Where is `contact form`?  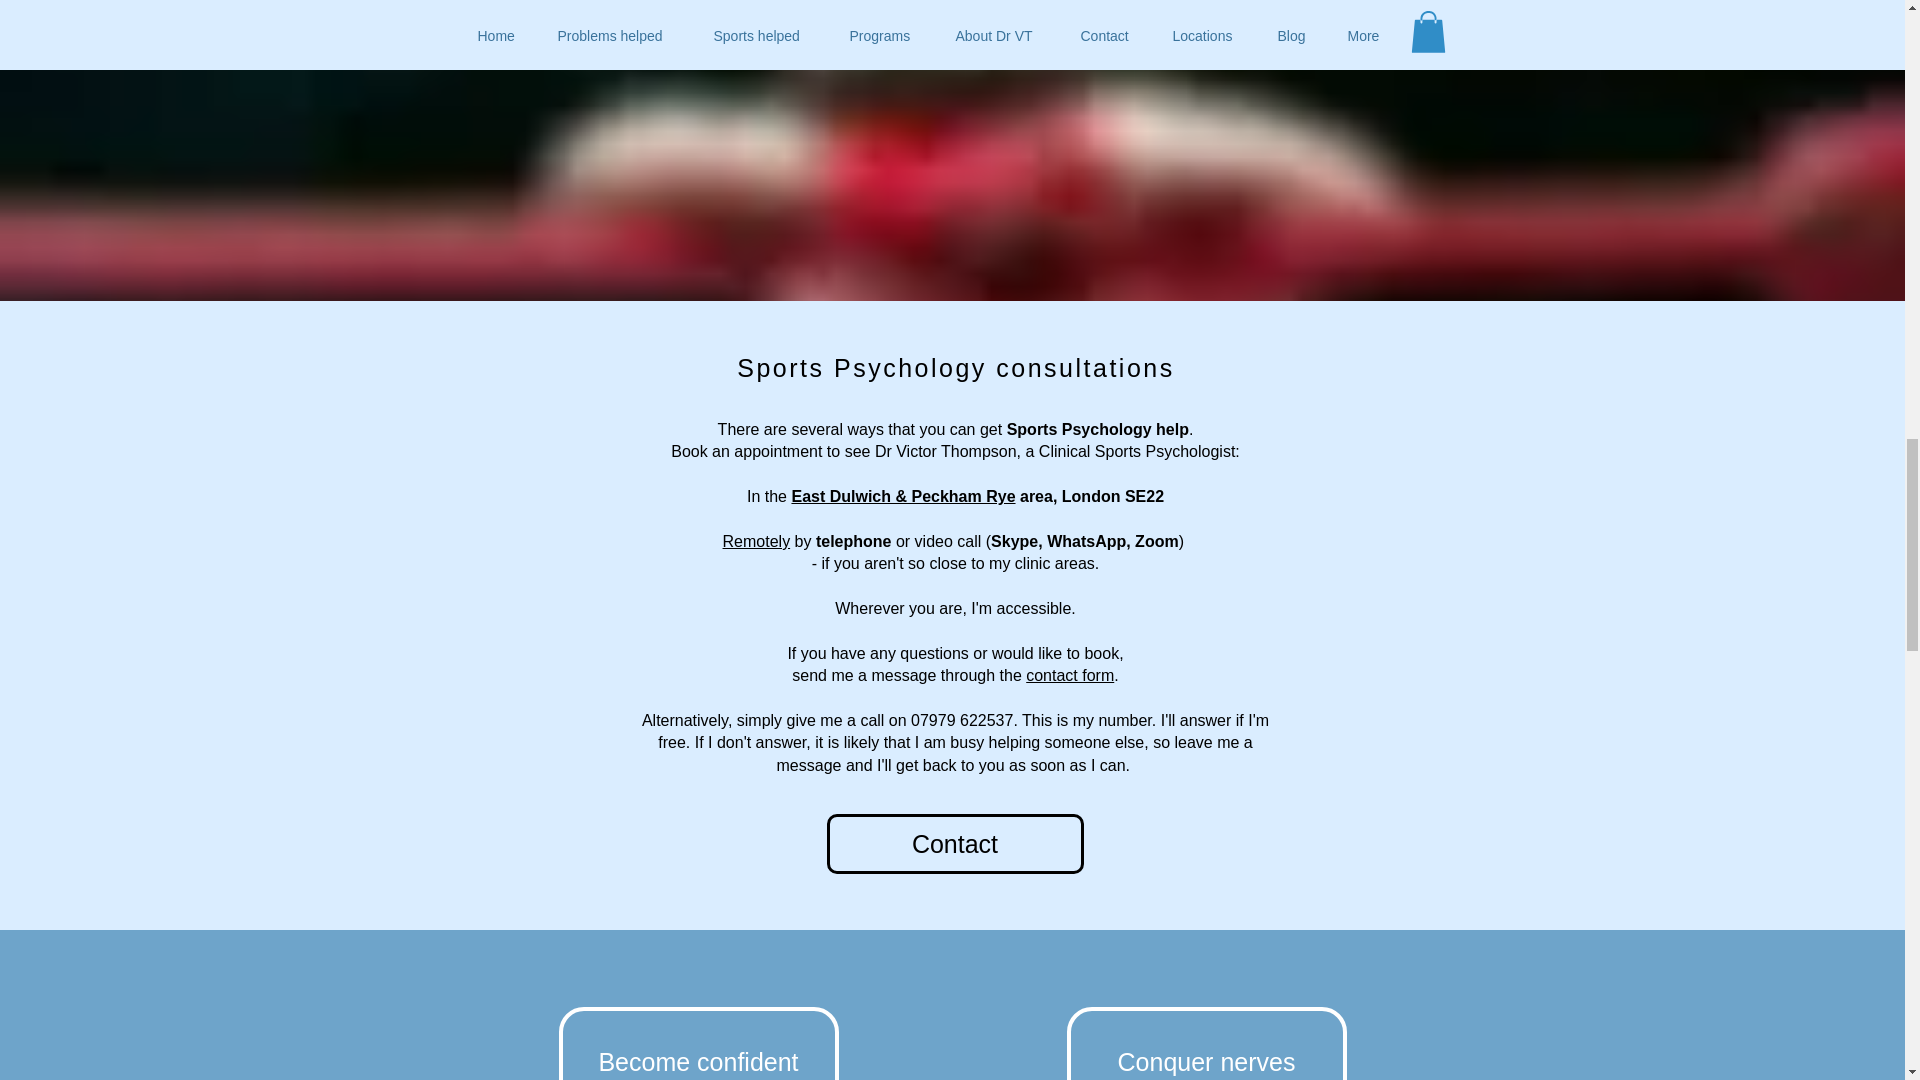 contact form is located at coordinates (1069, 675).